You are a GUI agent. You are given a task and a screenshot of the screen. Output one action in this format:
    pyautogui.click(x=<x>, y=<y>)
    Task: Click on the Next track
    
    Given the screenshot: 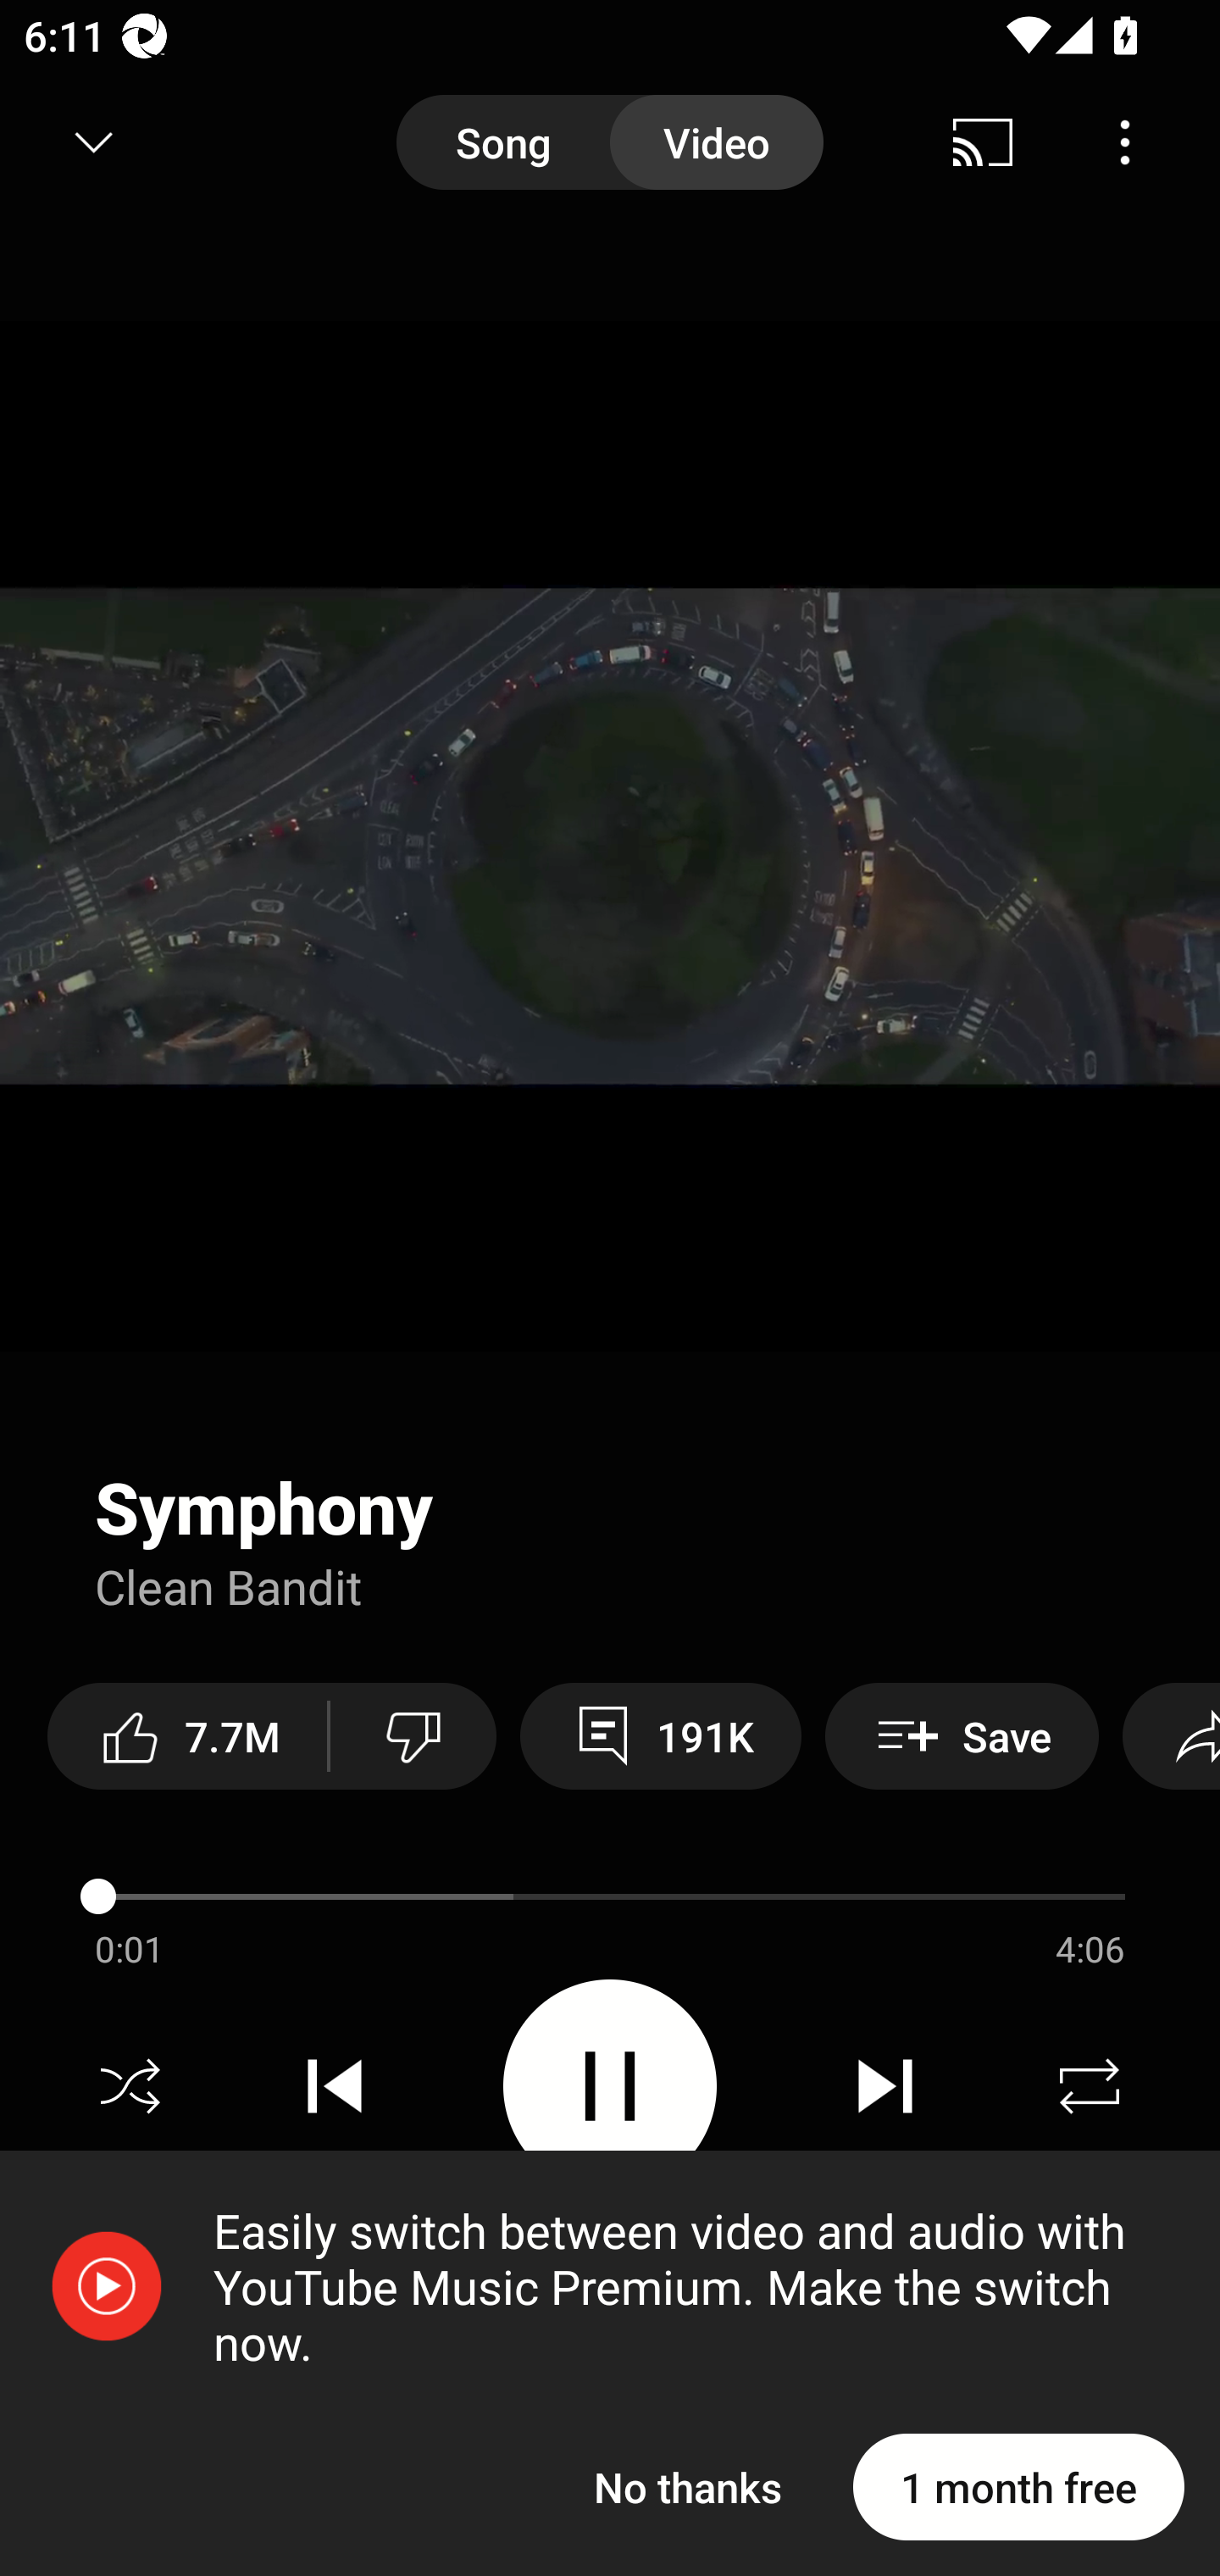 What is the action you would take?
    pyautogui.click(x=884, y=2086)
    